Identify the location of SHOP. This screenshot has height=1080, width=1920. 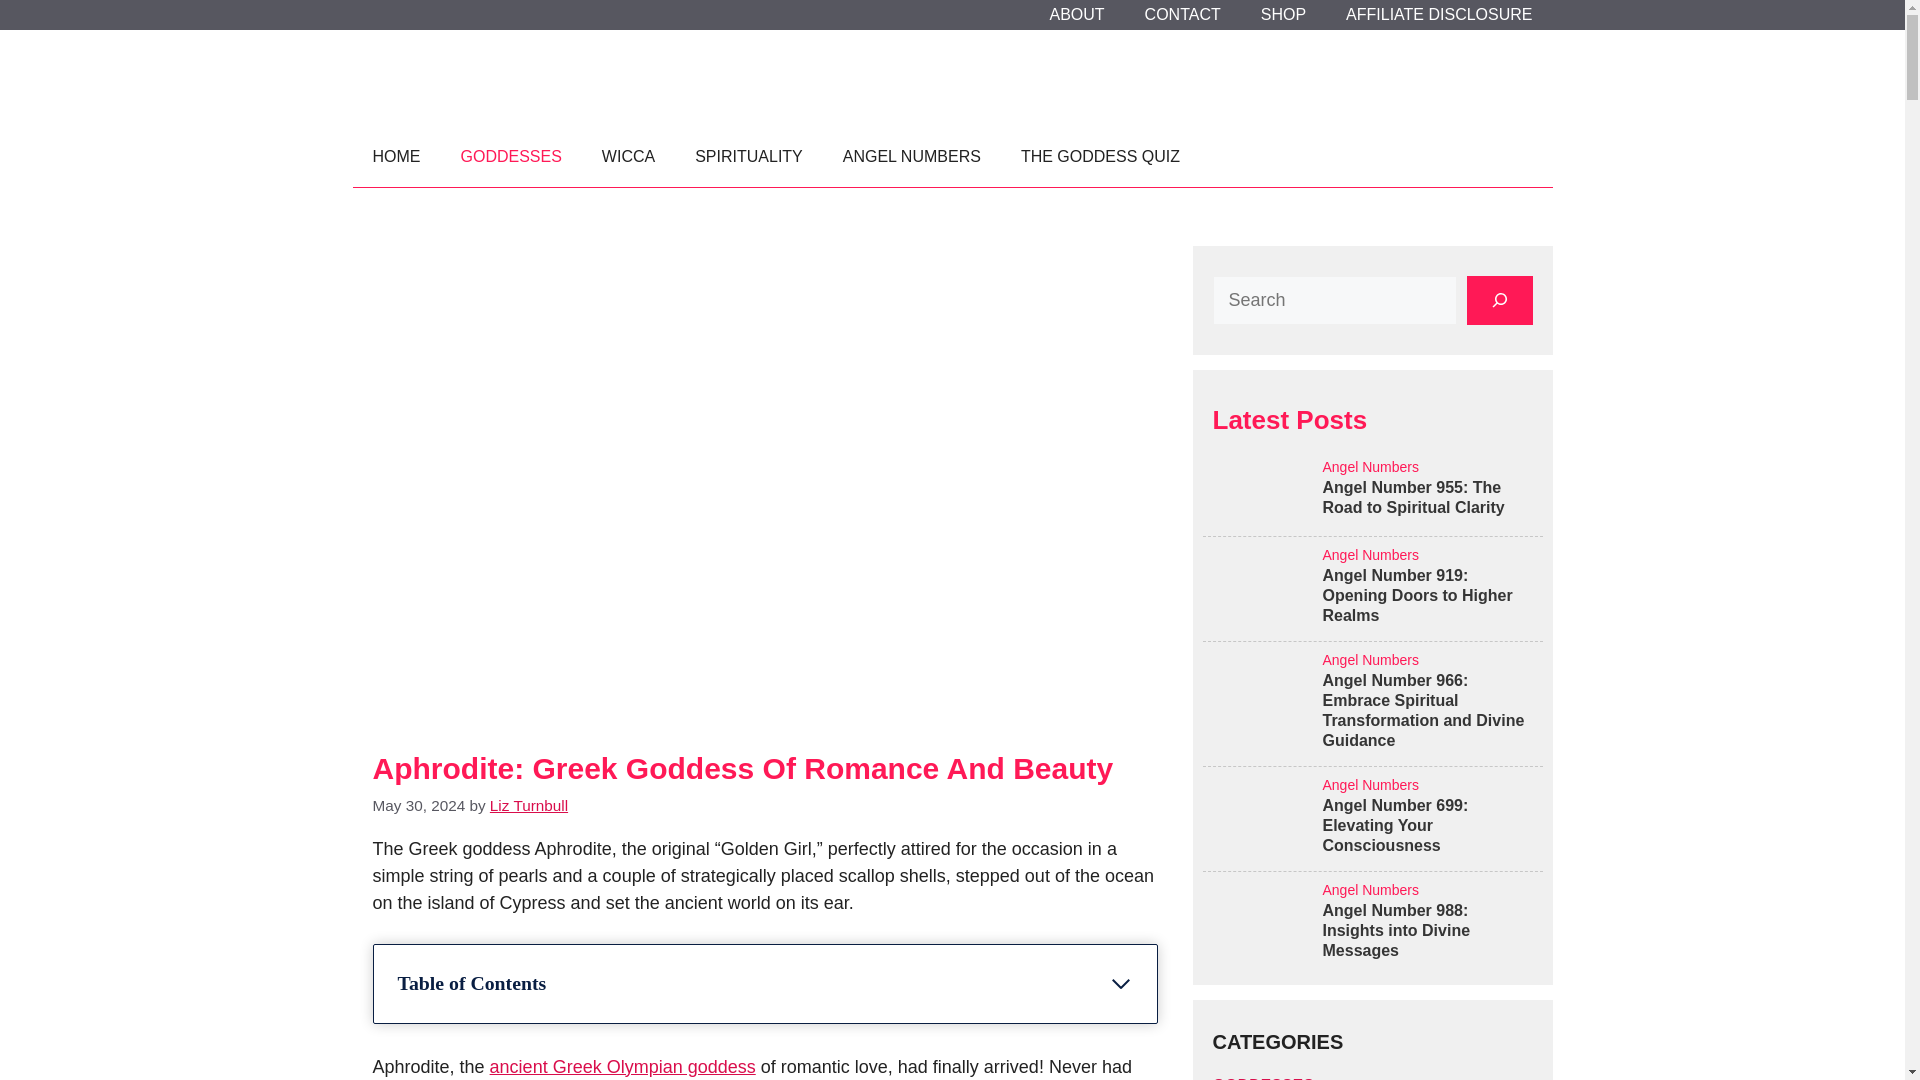
(1283, 15).